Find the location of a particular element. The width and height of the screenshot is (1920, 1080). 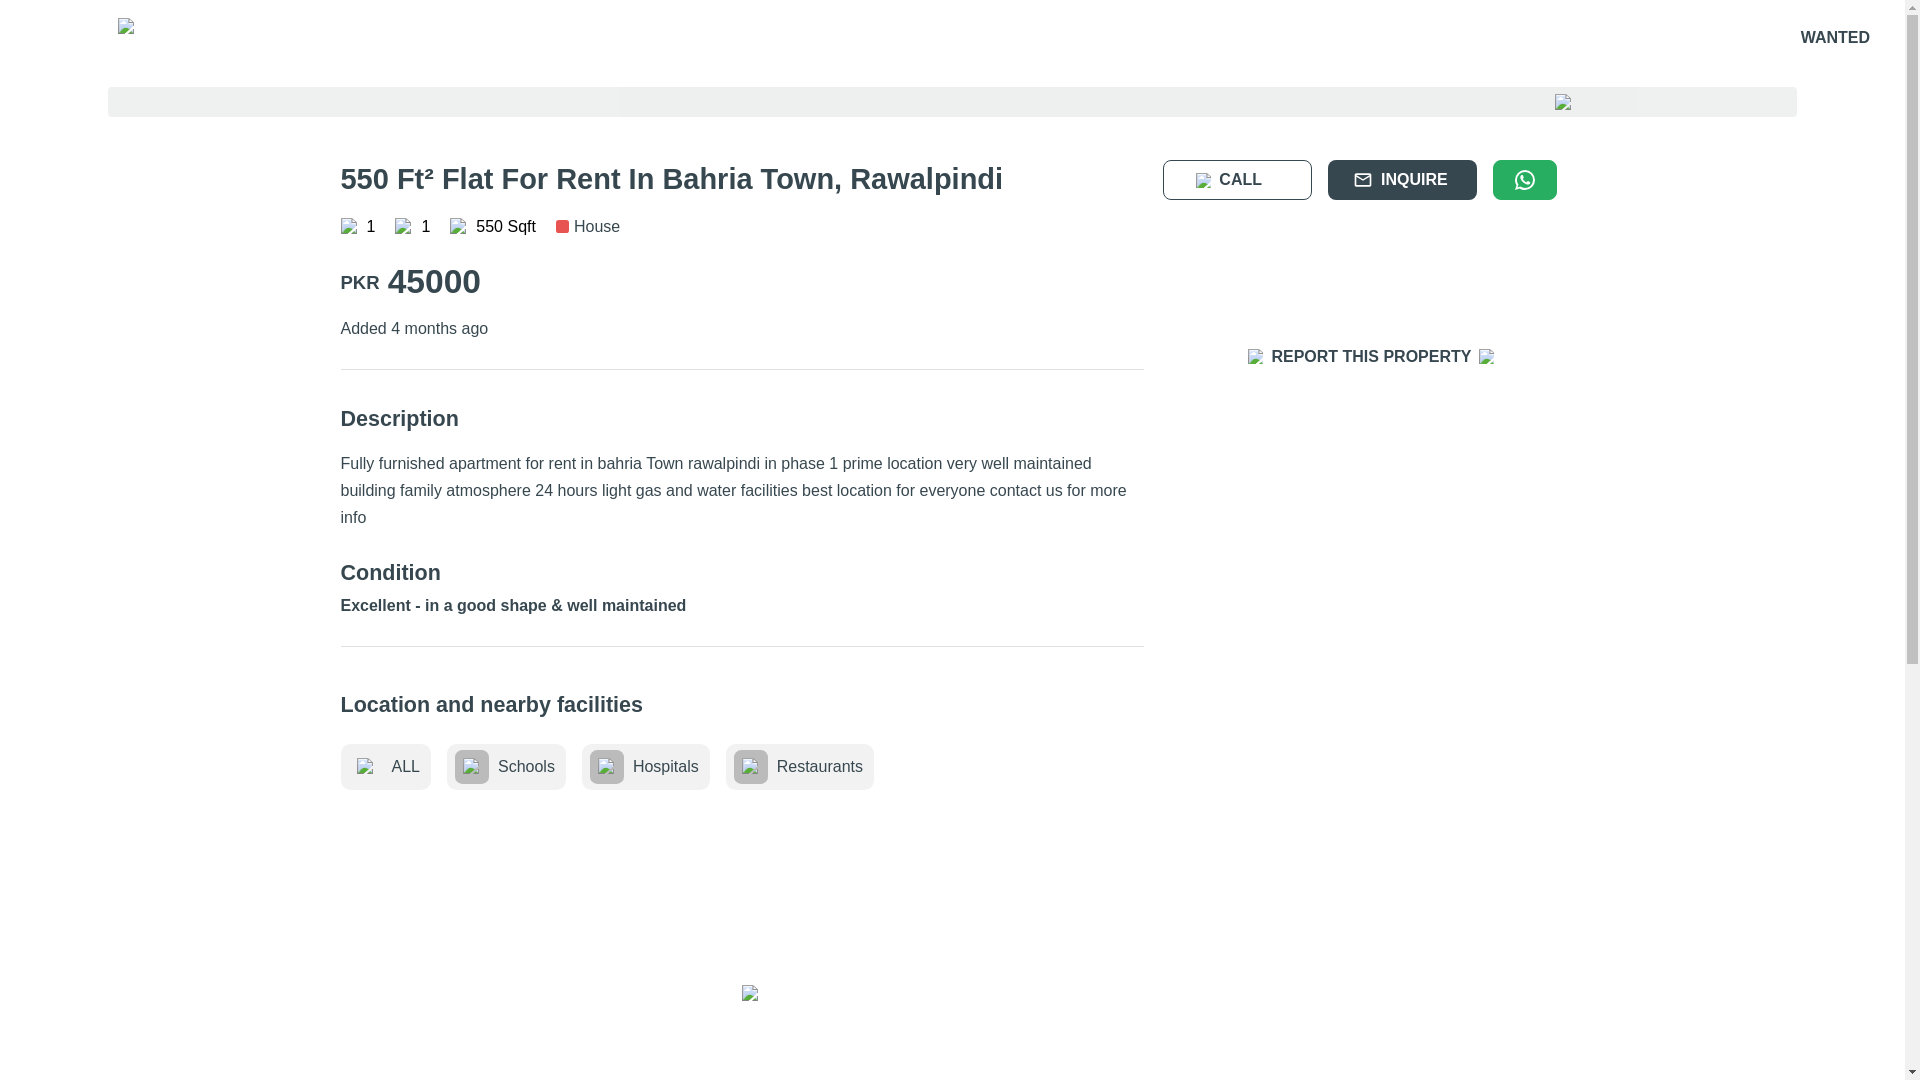

BUY is located at coordinates (419, 38).